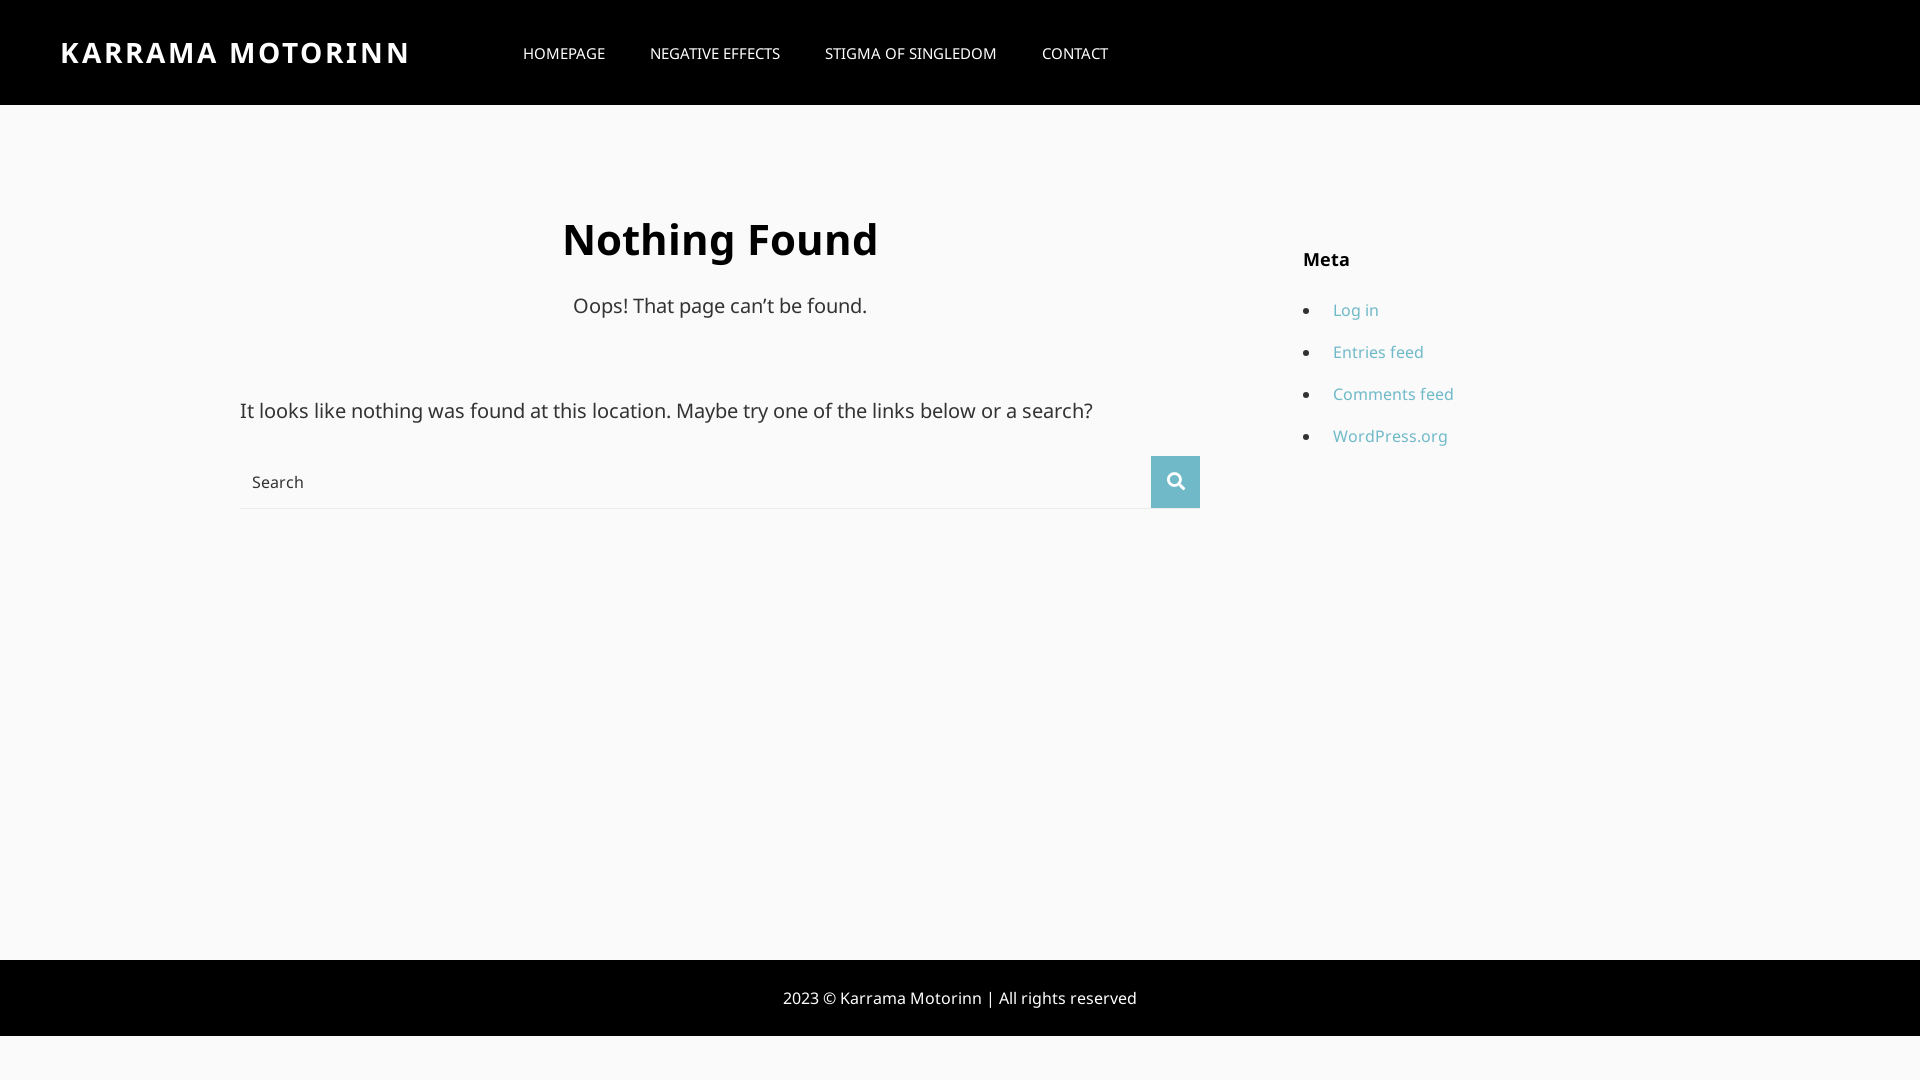  What do you see at coordinates (1176, 482) in the screenshot?
I see `SEARCH` at bounding box center [1176, 482].